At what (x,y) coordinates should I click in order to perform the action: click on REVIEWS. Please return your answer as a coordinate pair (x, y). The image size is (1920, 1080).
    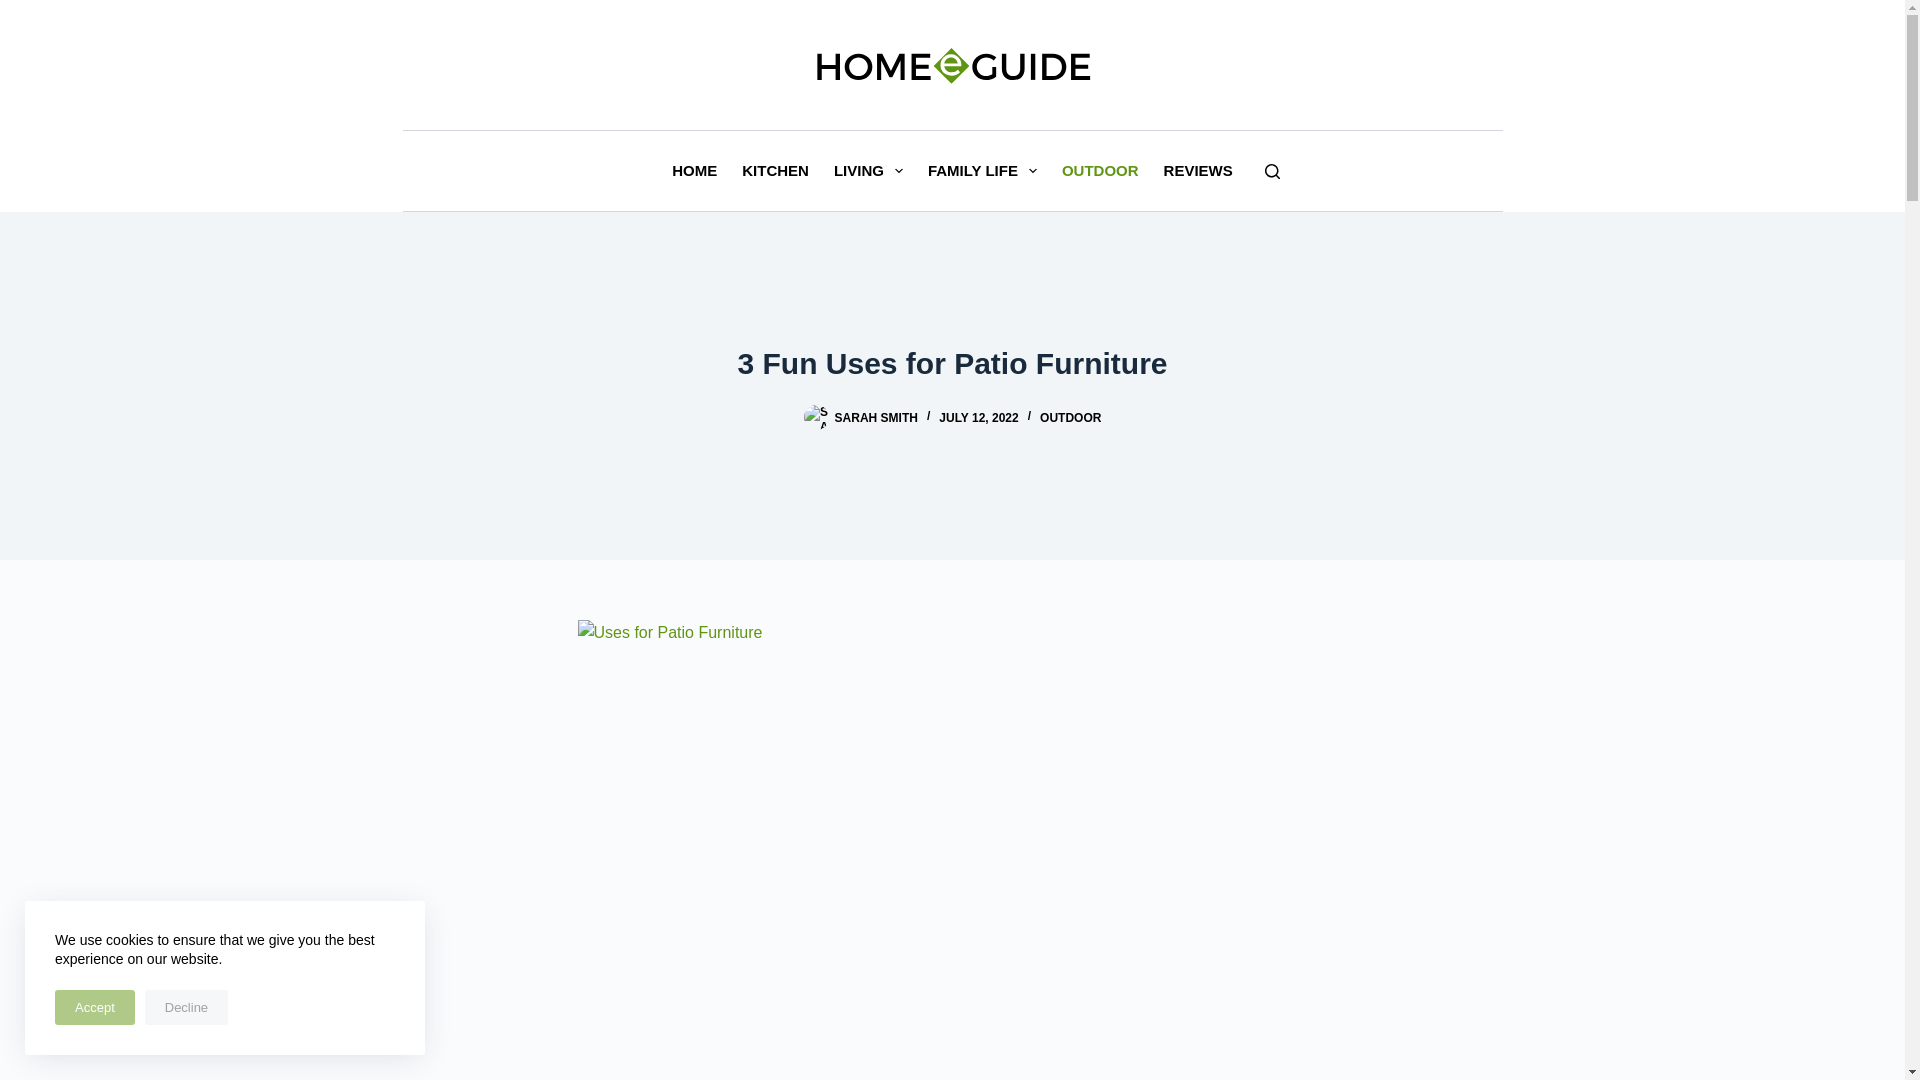
    Looking at the image, I should click on (1197, 170).